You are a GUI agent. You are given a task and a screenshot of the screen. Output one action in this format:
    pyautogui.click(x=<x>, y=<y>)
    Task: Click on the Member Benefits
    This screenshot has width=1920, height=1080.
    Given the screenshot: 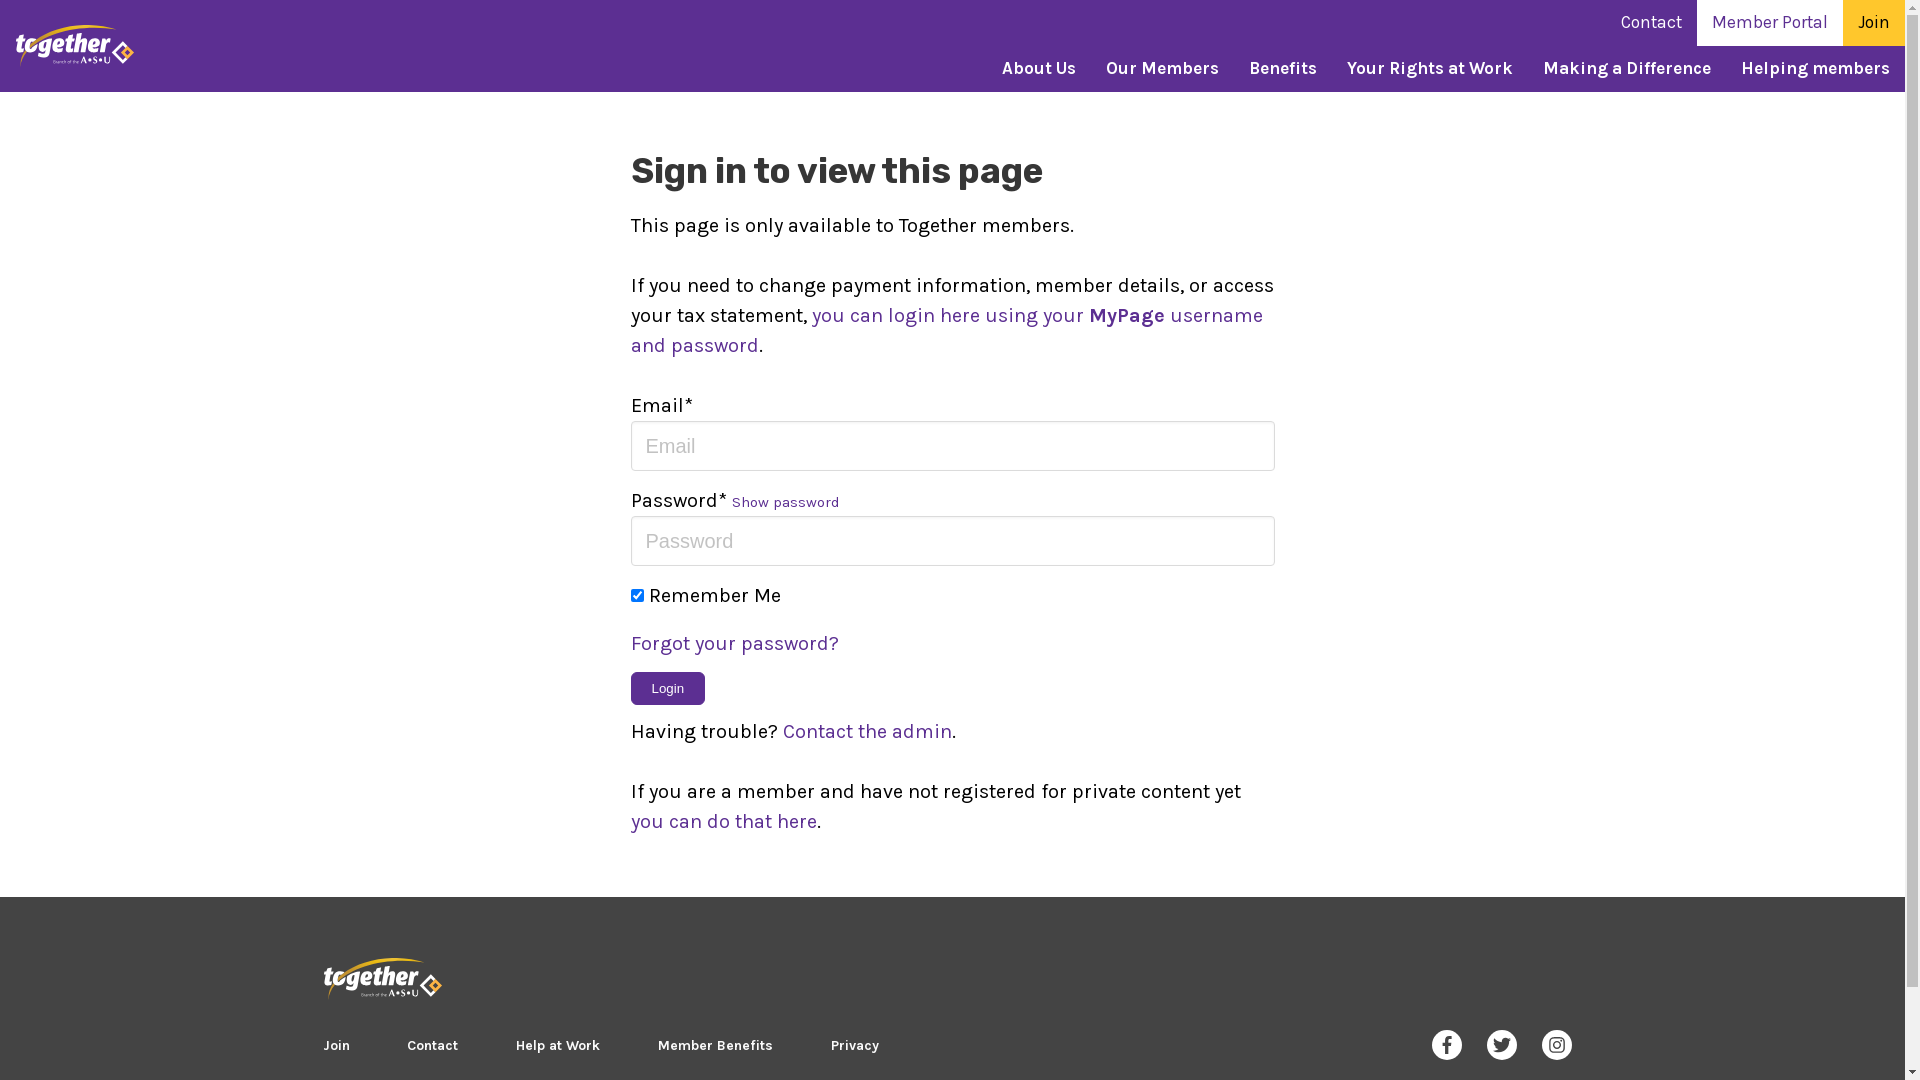 What is the action you would take?
    pyautogui.click(x=716, y=1046)
    